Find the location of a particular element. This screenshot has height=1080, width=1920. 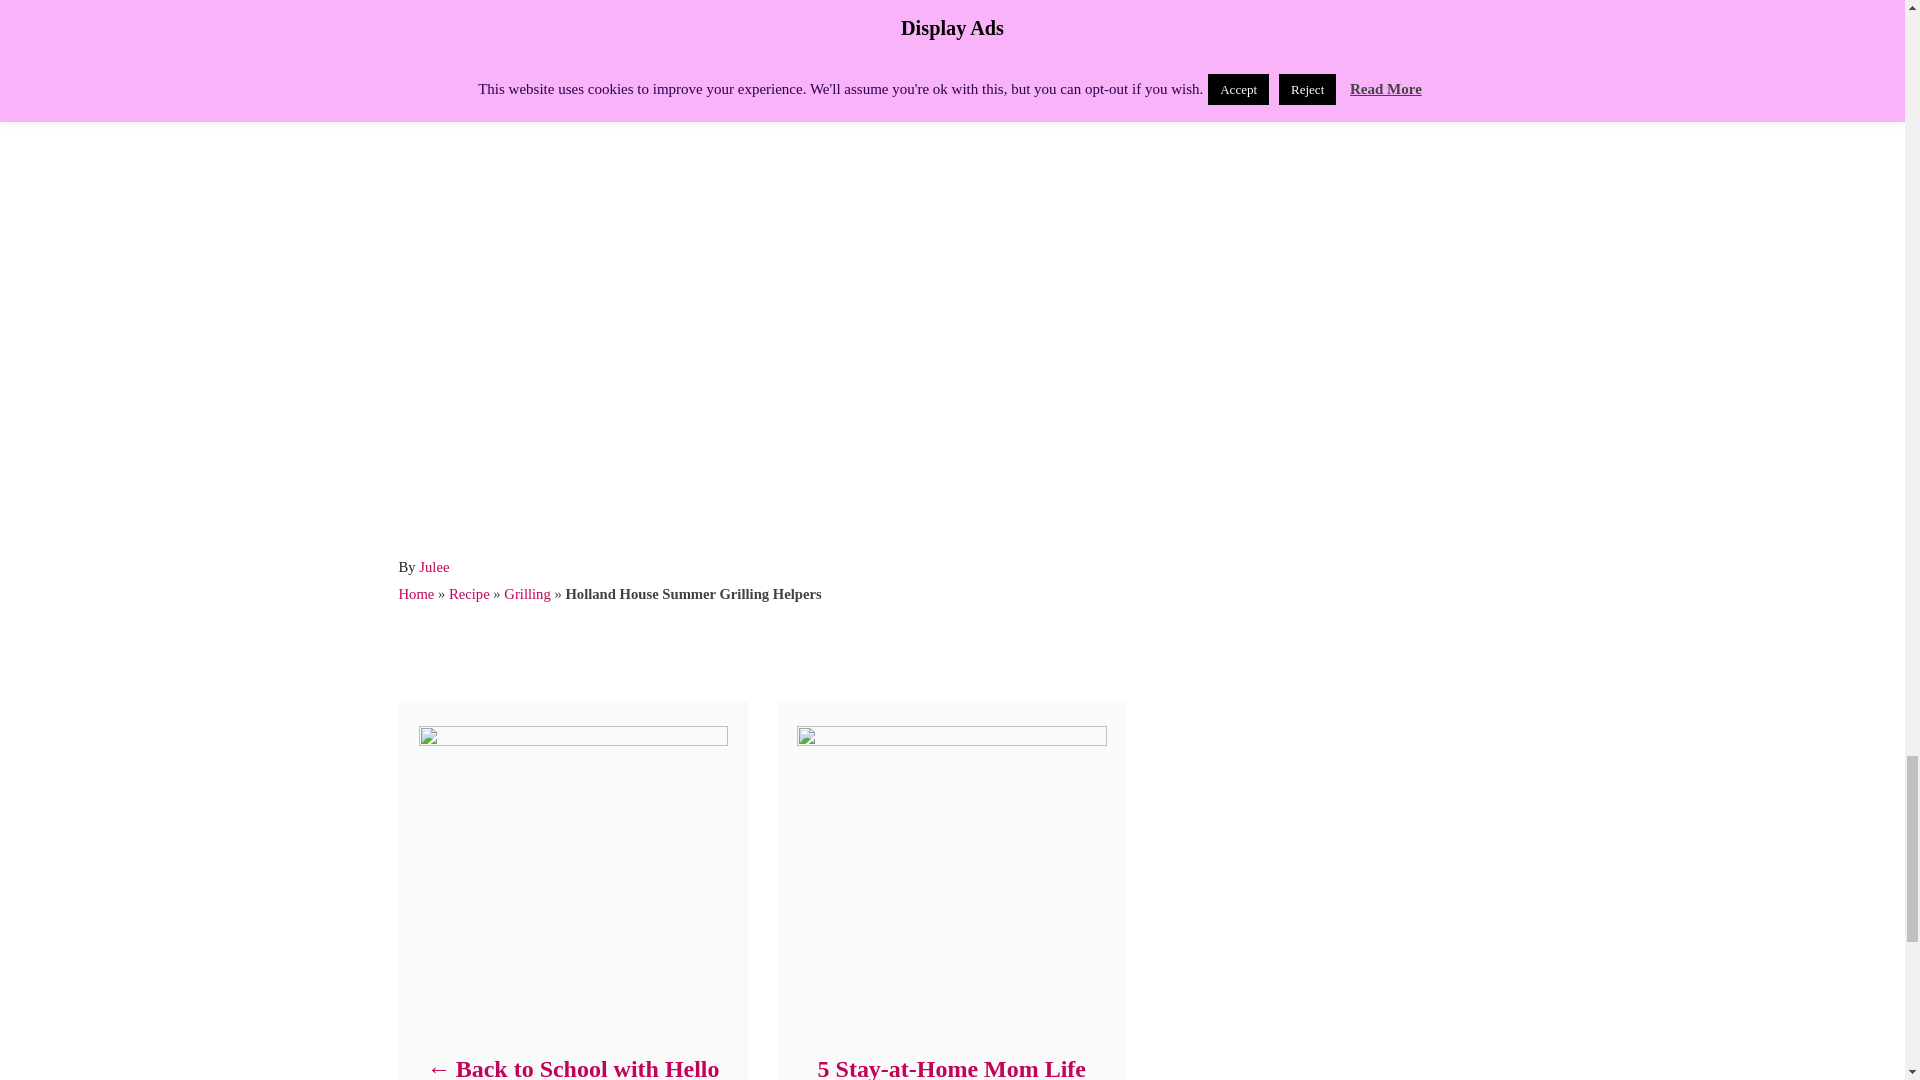

Recipe is located at coordinates (469, 594).